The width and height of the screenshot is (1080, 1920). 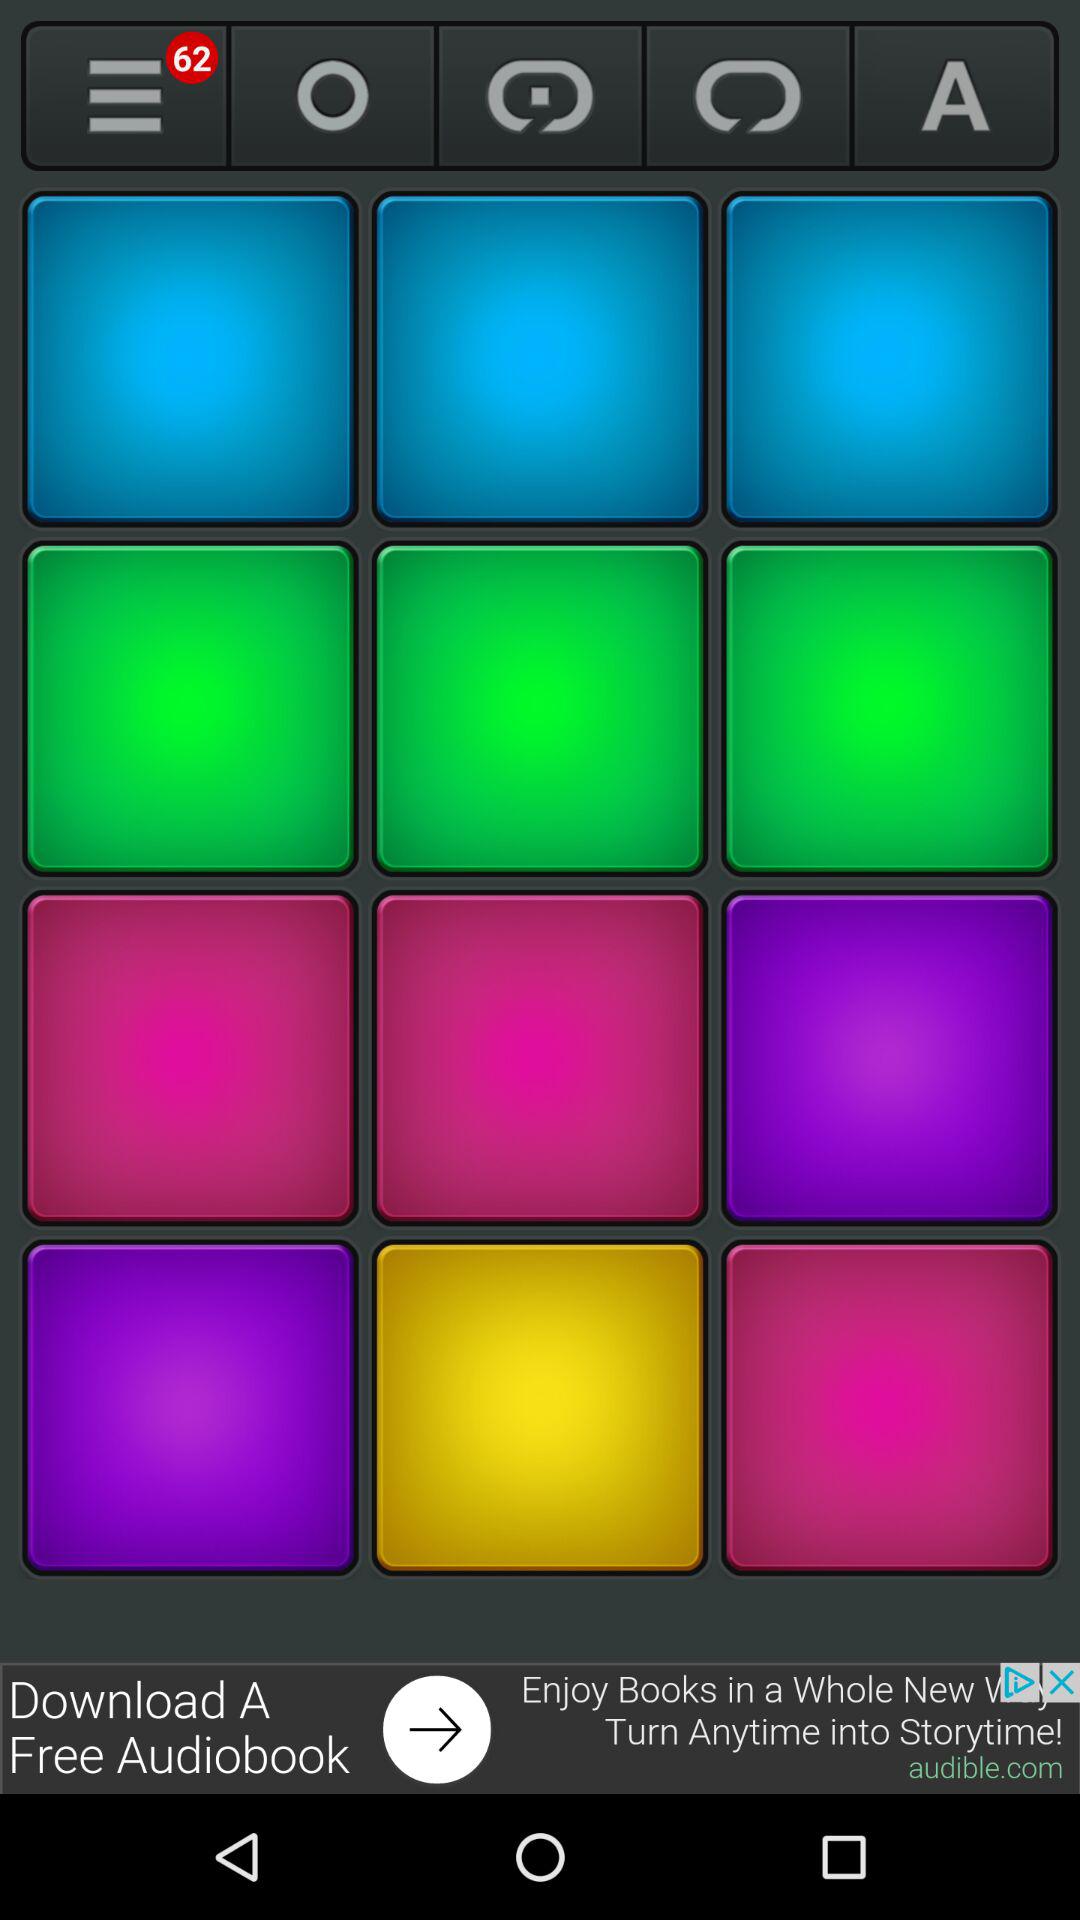 What do you see at coordinates (889, 708) in the screenshot?
I see `key number 6` at bounding box center [889, 708].